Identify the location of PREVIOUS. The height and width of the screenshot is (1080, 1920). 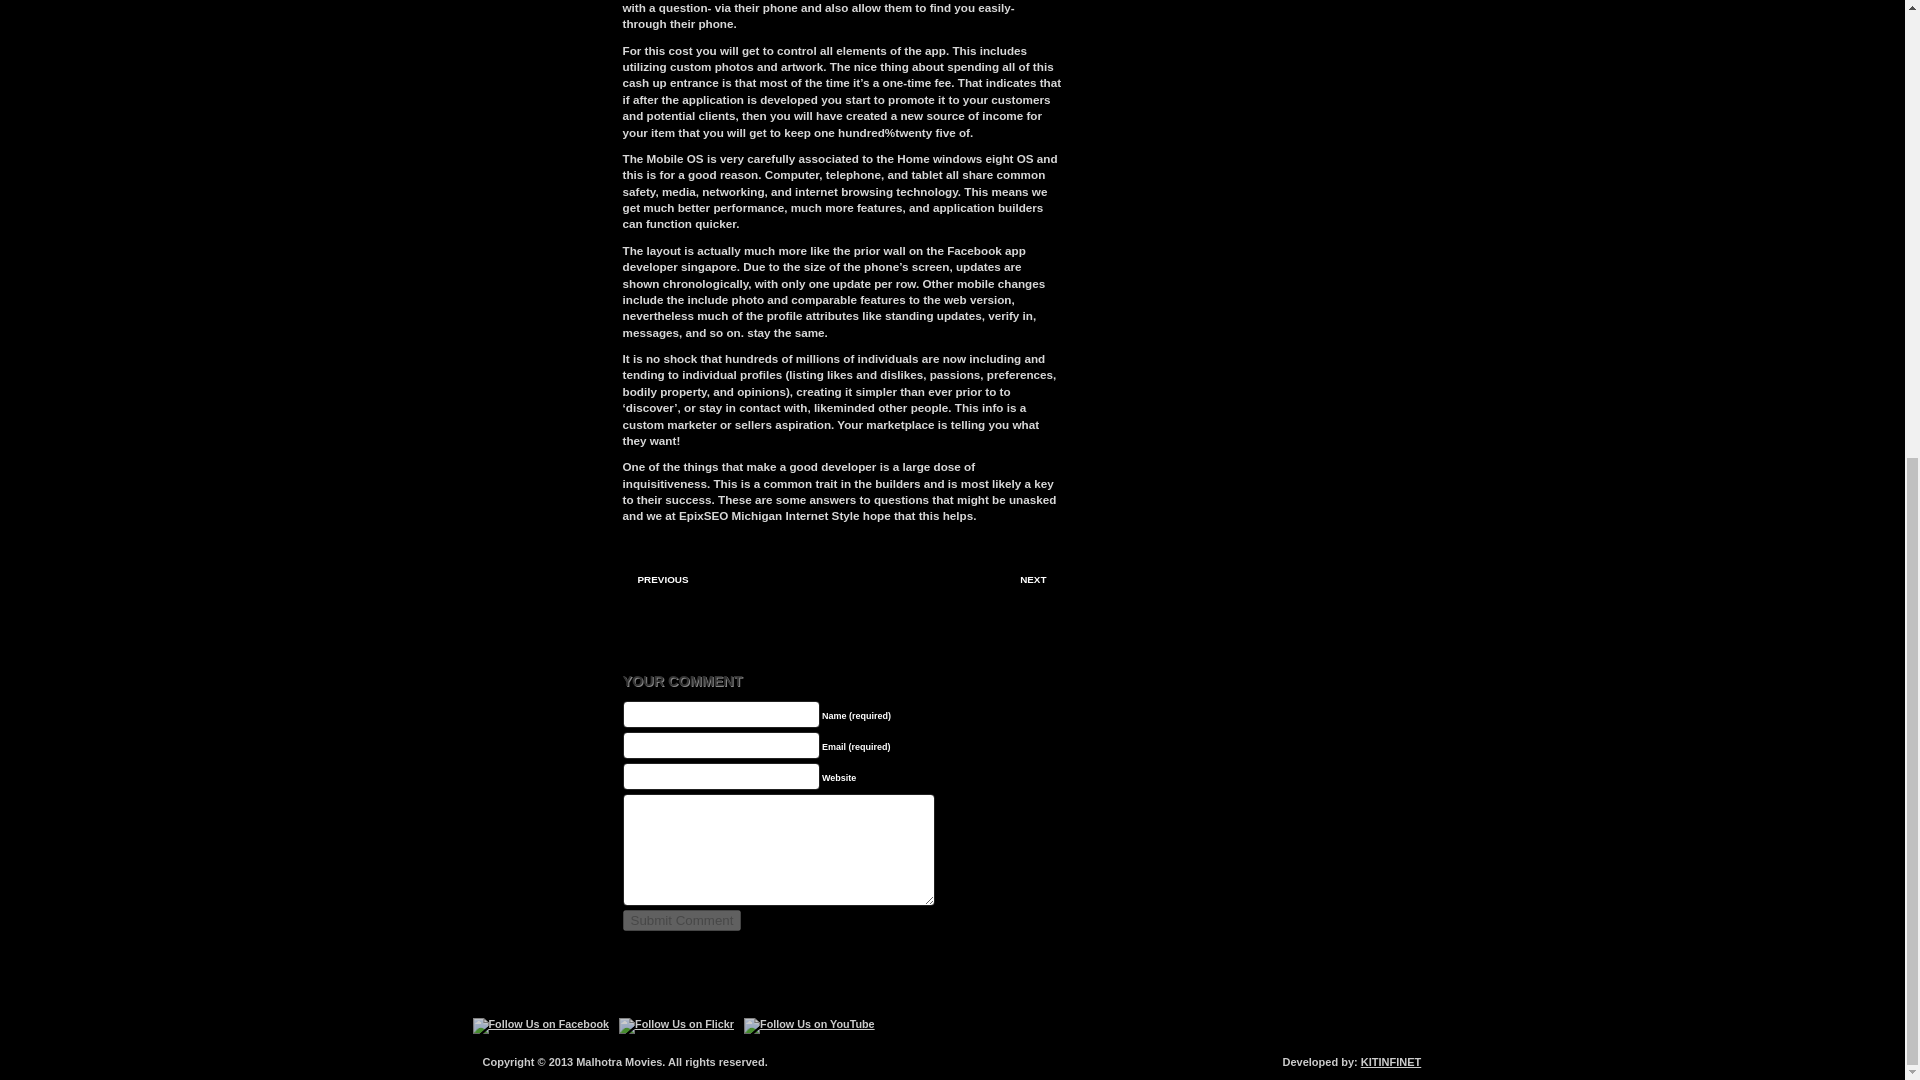
(668, 579).